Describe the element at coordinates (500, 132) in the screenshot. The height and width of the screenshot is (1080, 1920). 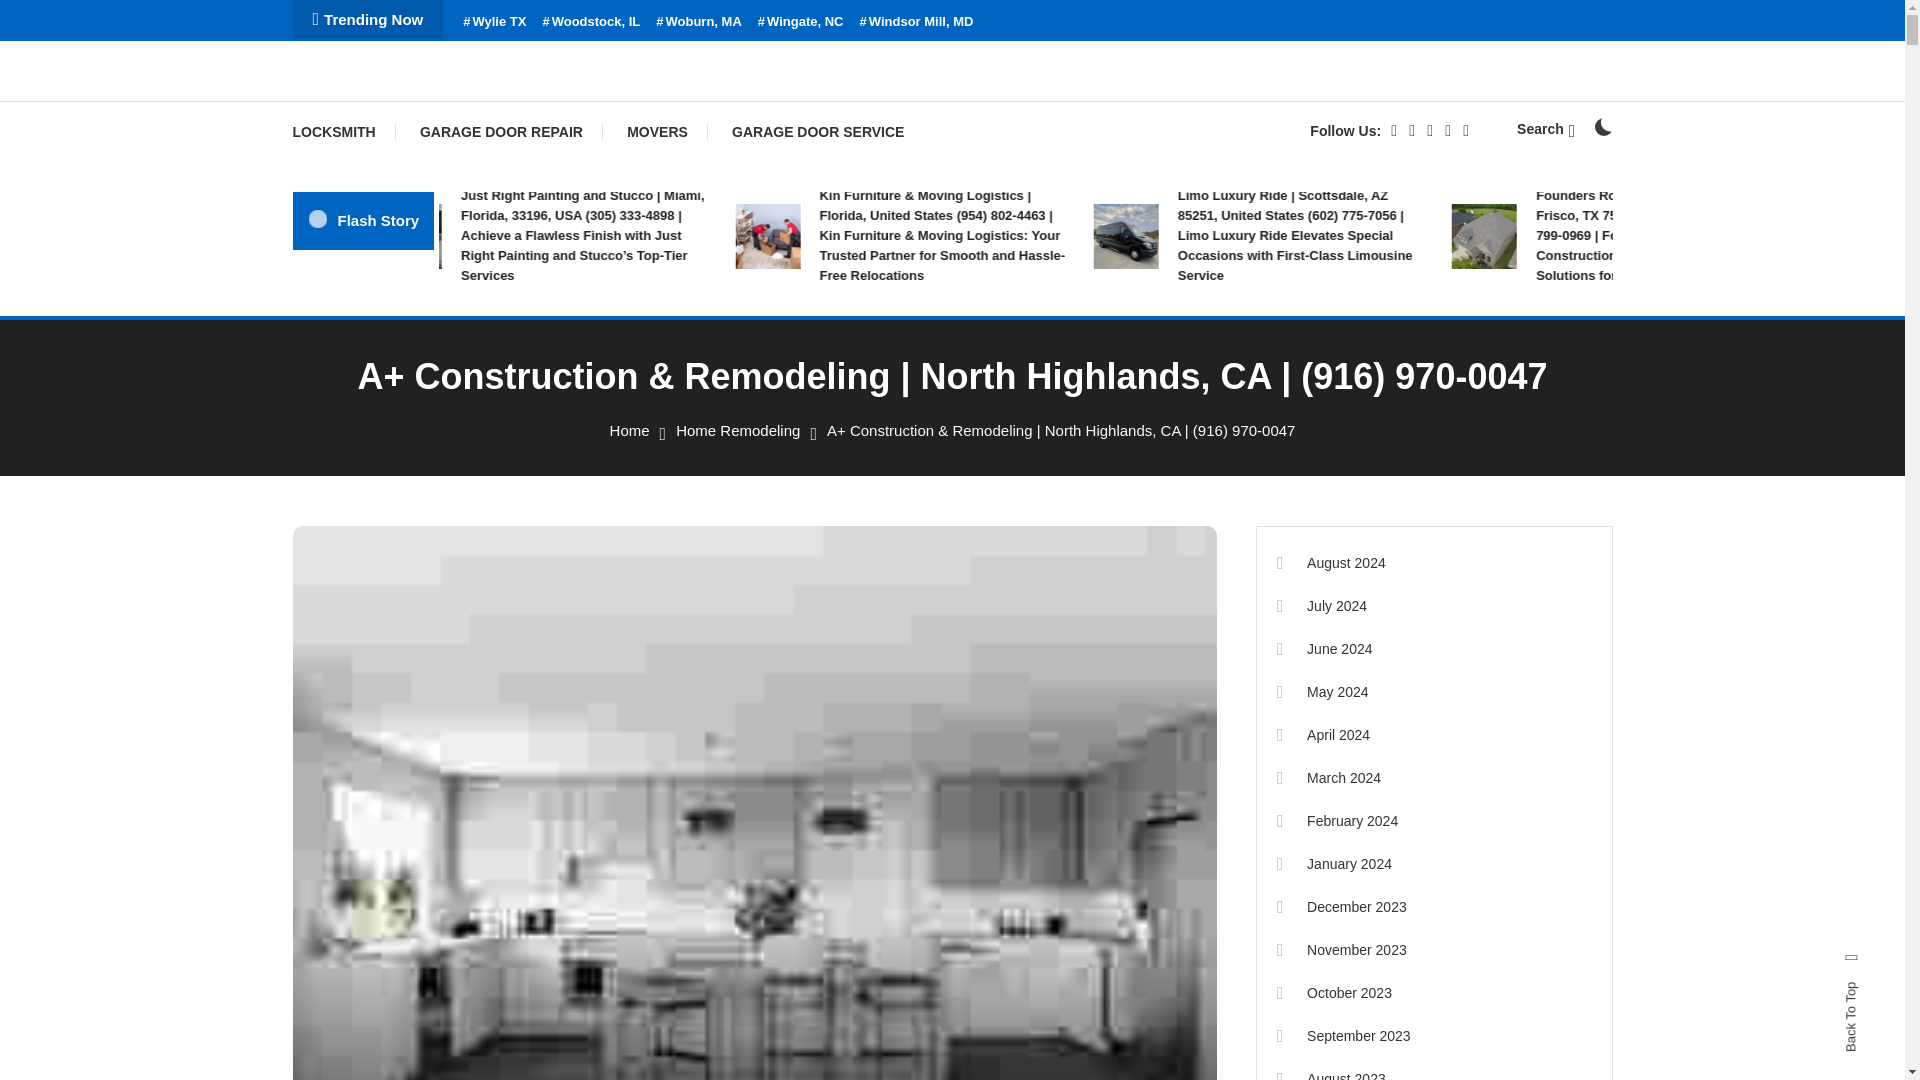
I see `GARAGE DOOR REPAIR` at that location.